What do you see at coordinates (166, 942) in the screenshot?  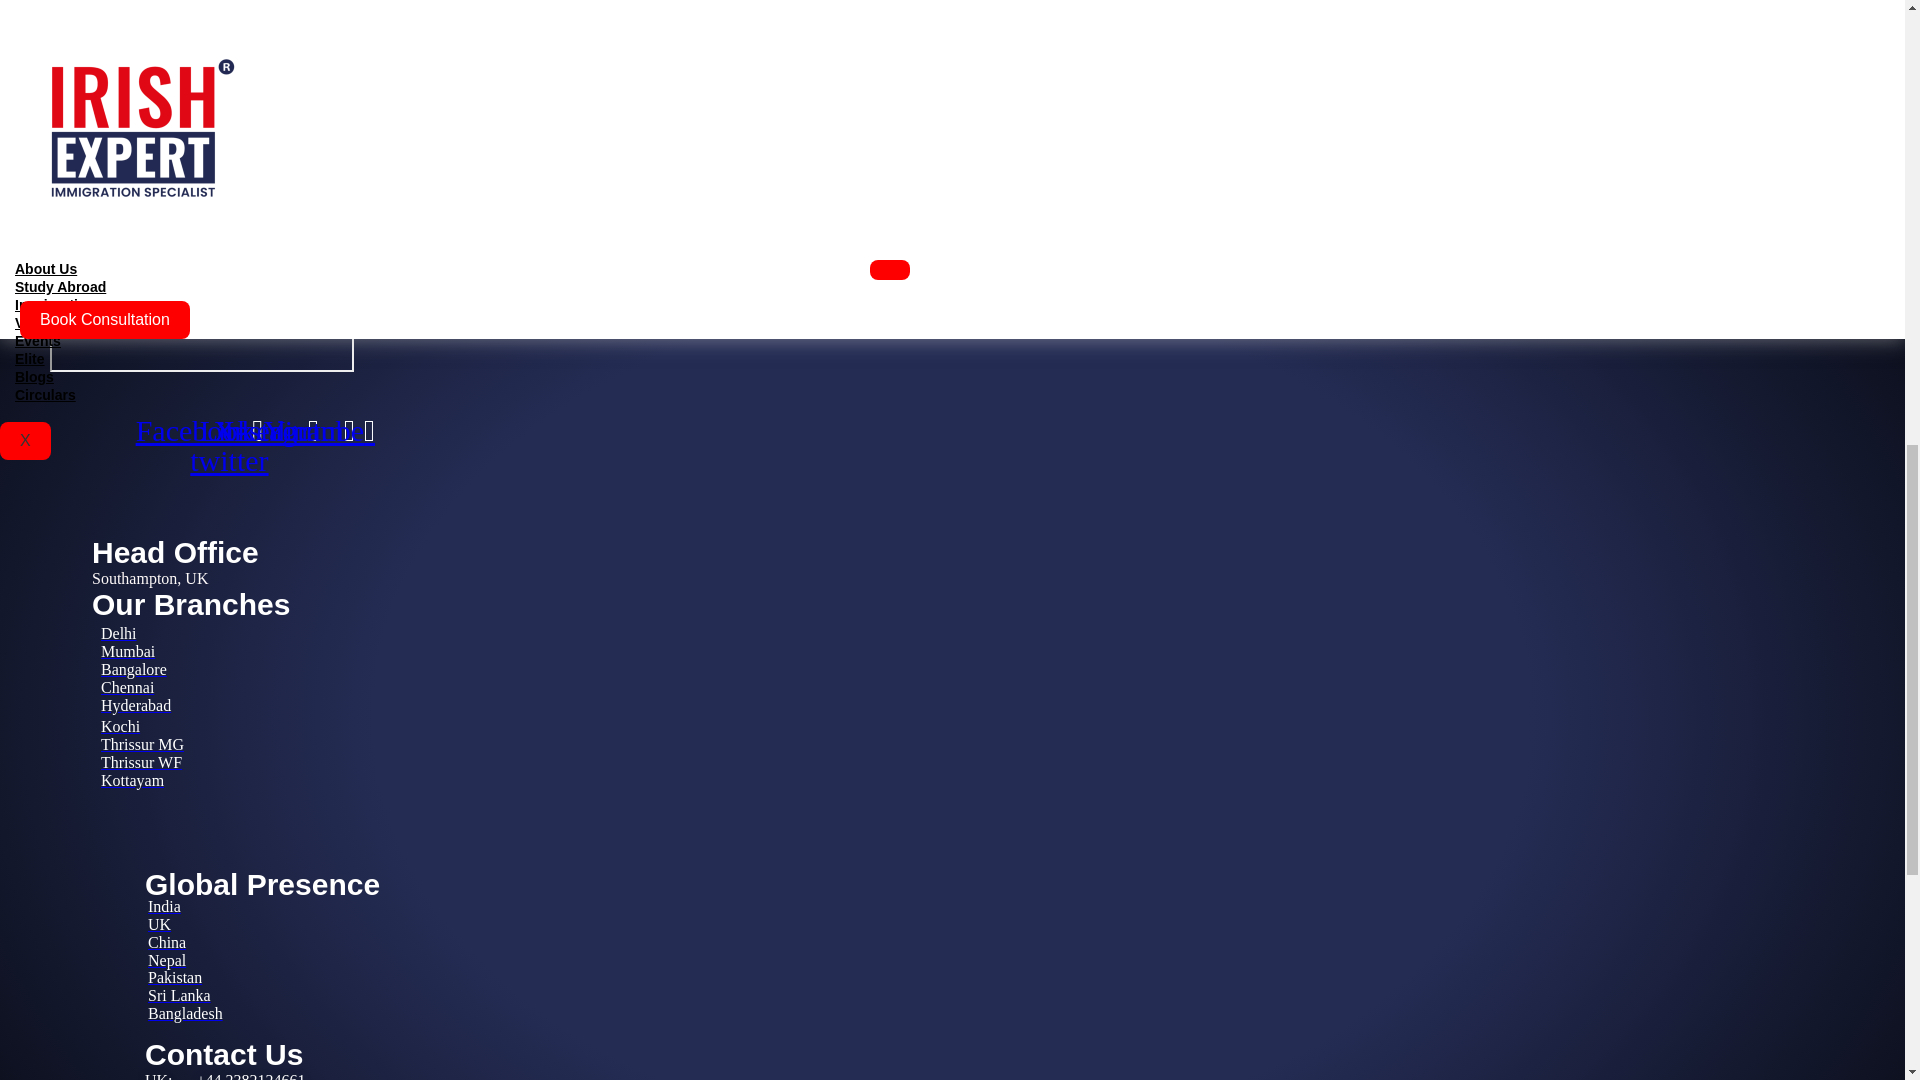 I see `China` at bounding box center [166, 942].